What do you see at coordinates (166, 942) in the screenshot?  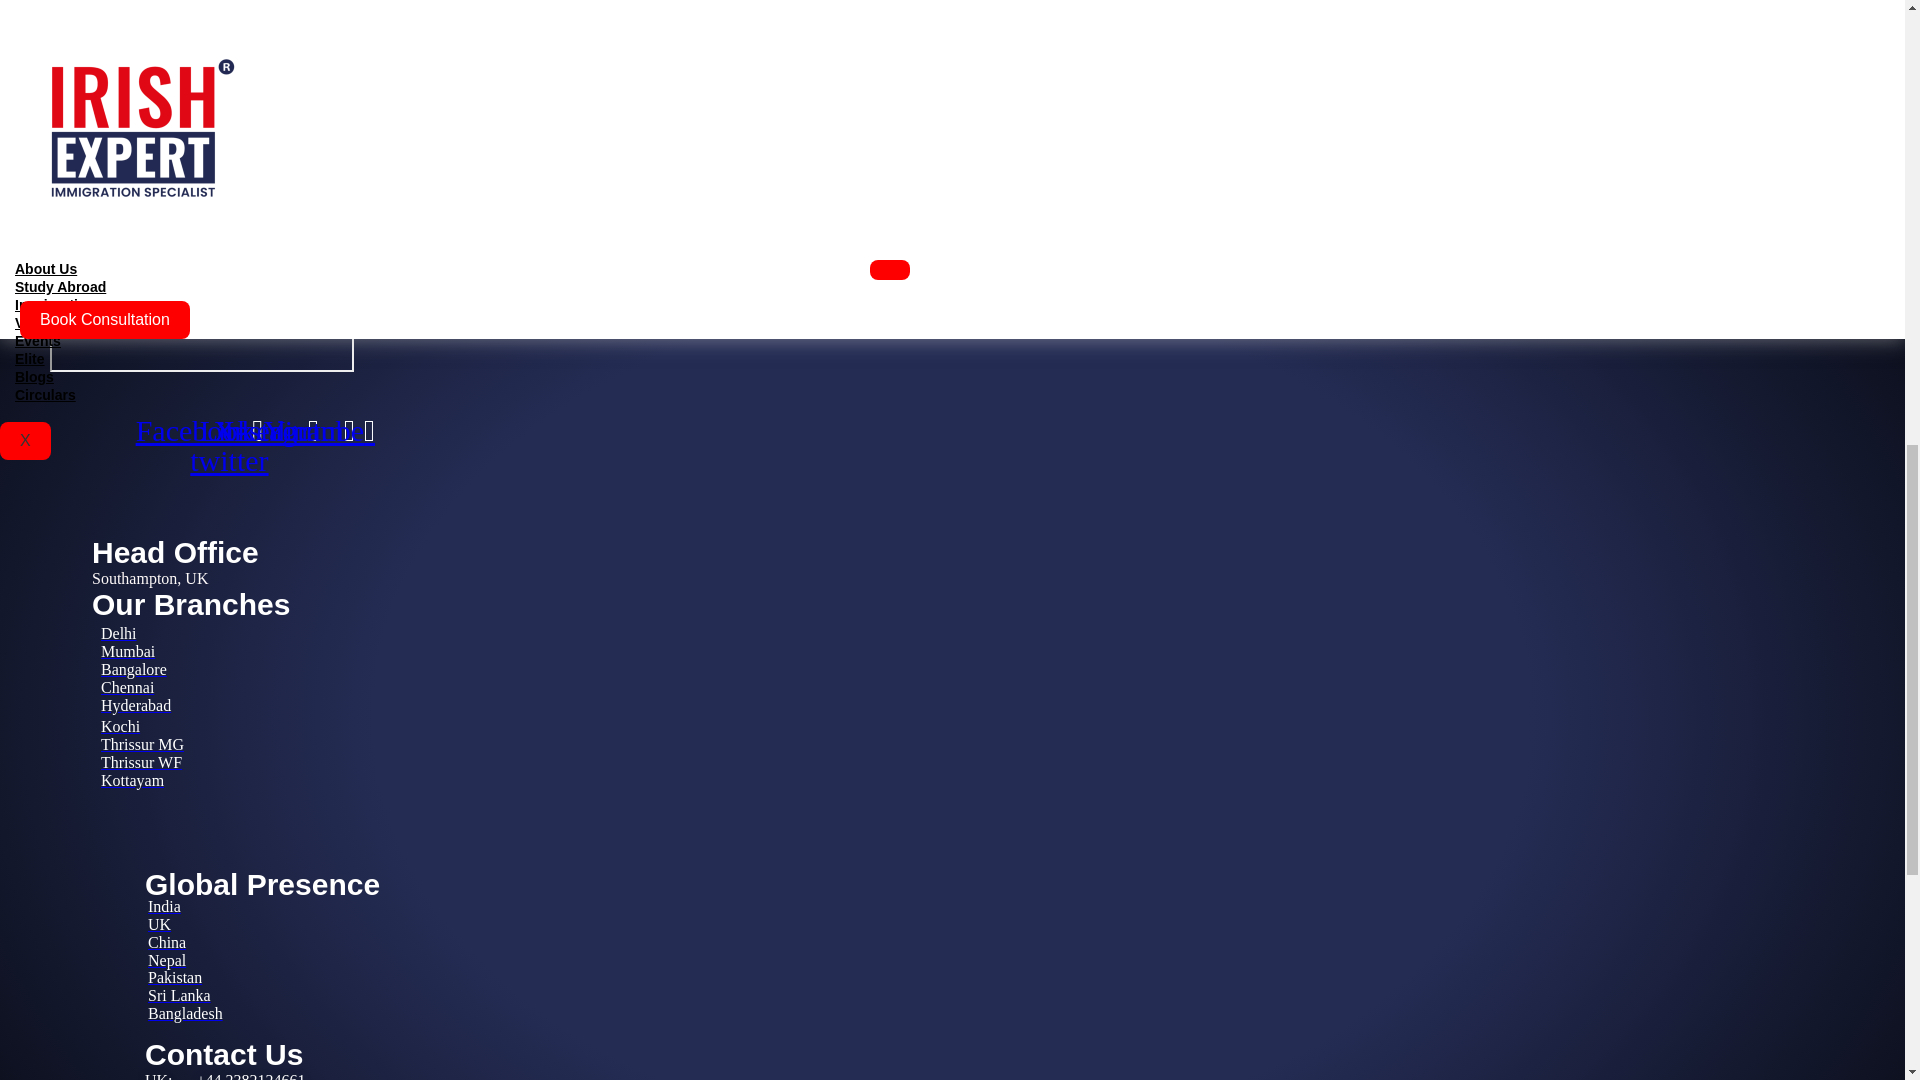 I see `China` at bounding box center [166, 942].